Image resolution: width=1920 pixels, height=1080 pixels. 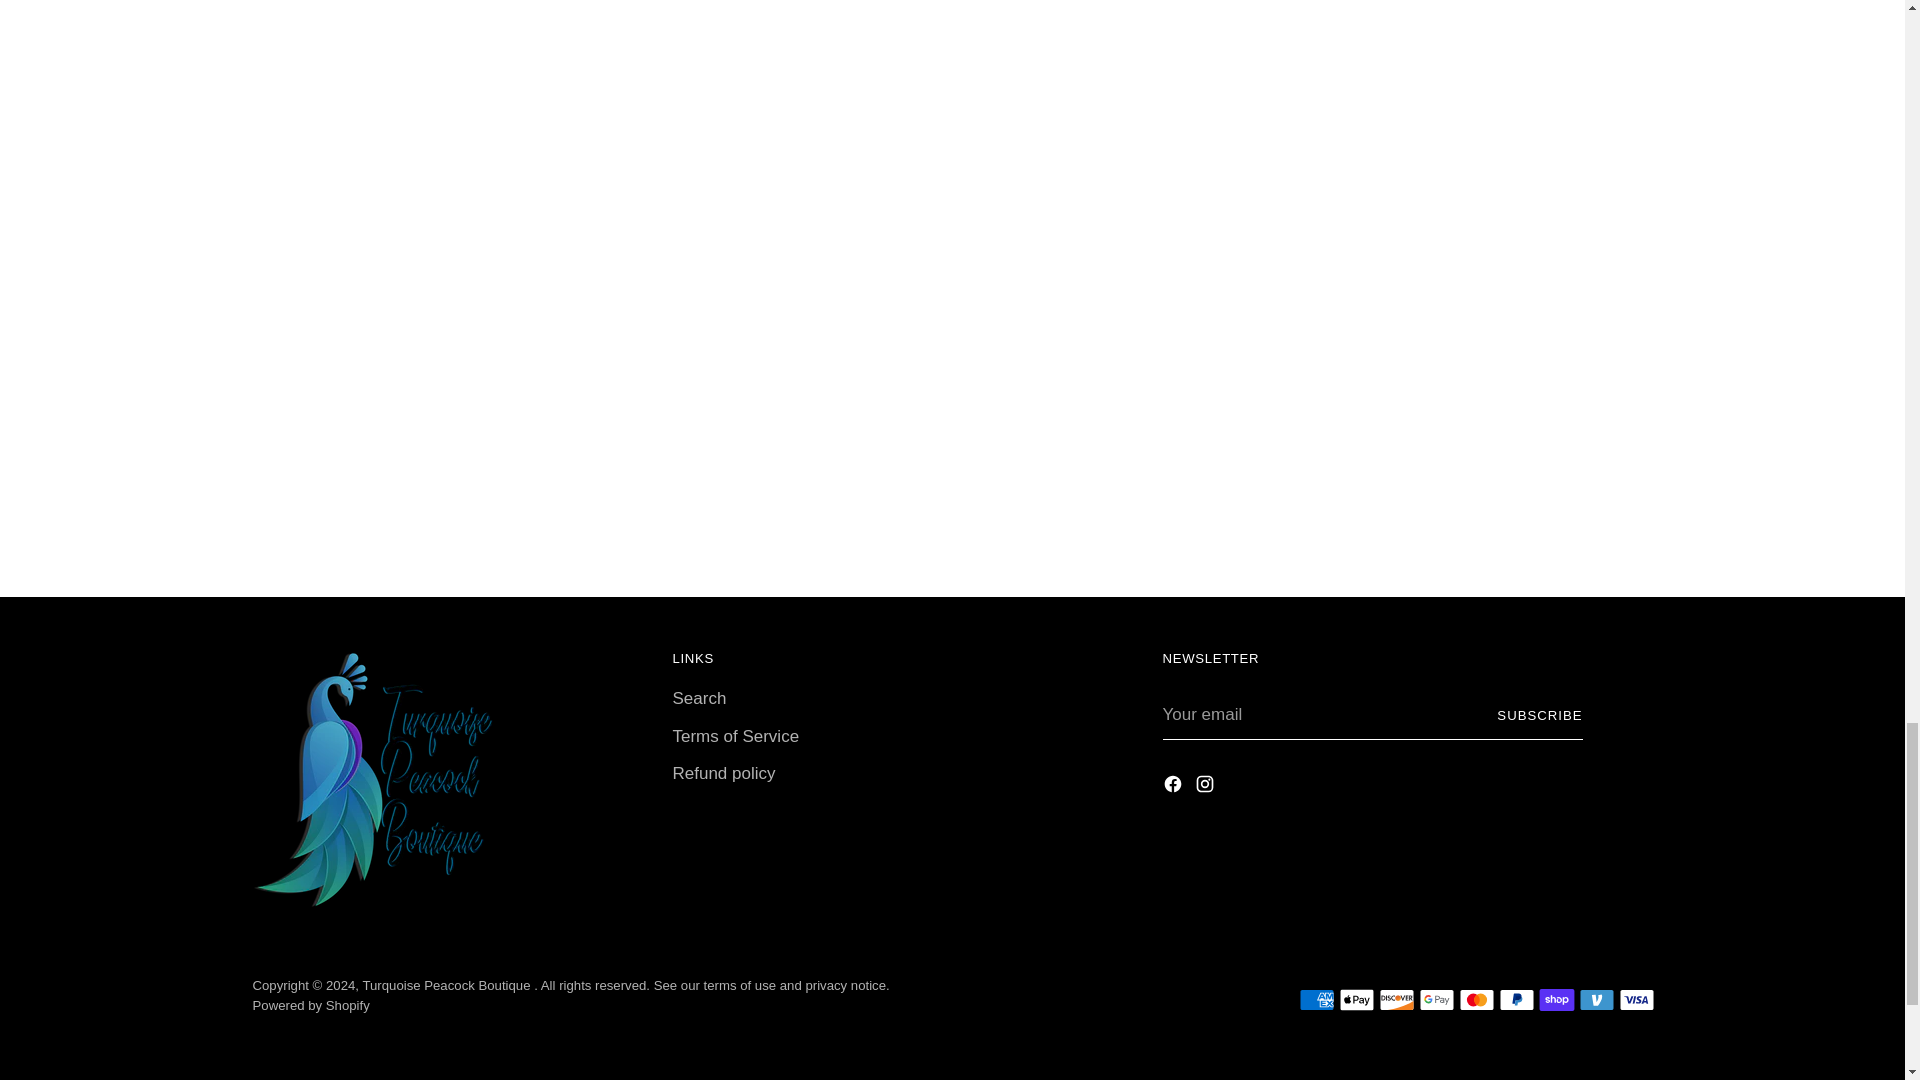 What do you see at coordinates (1174, 788) in the screenshot?
I see `Turquoise Peacock Boutique  on Facebook` at bounding box center [1174, 788].